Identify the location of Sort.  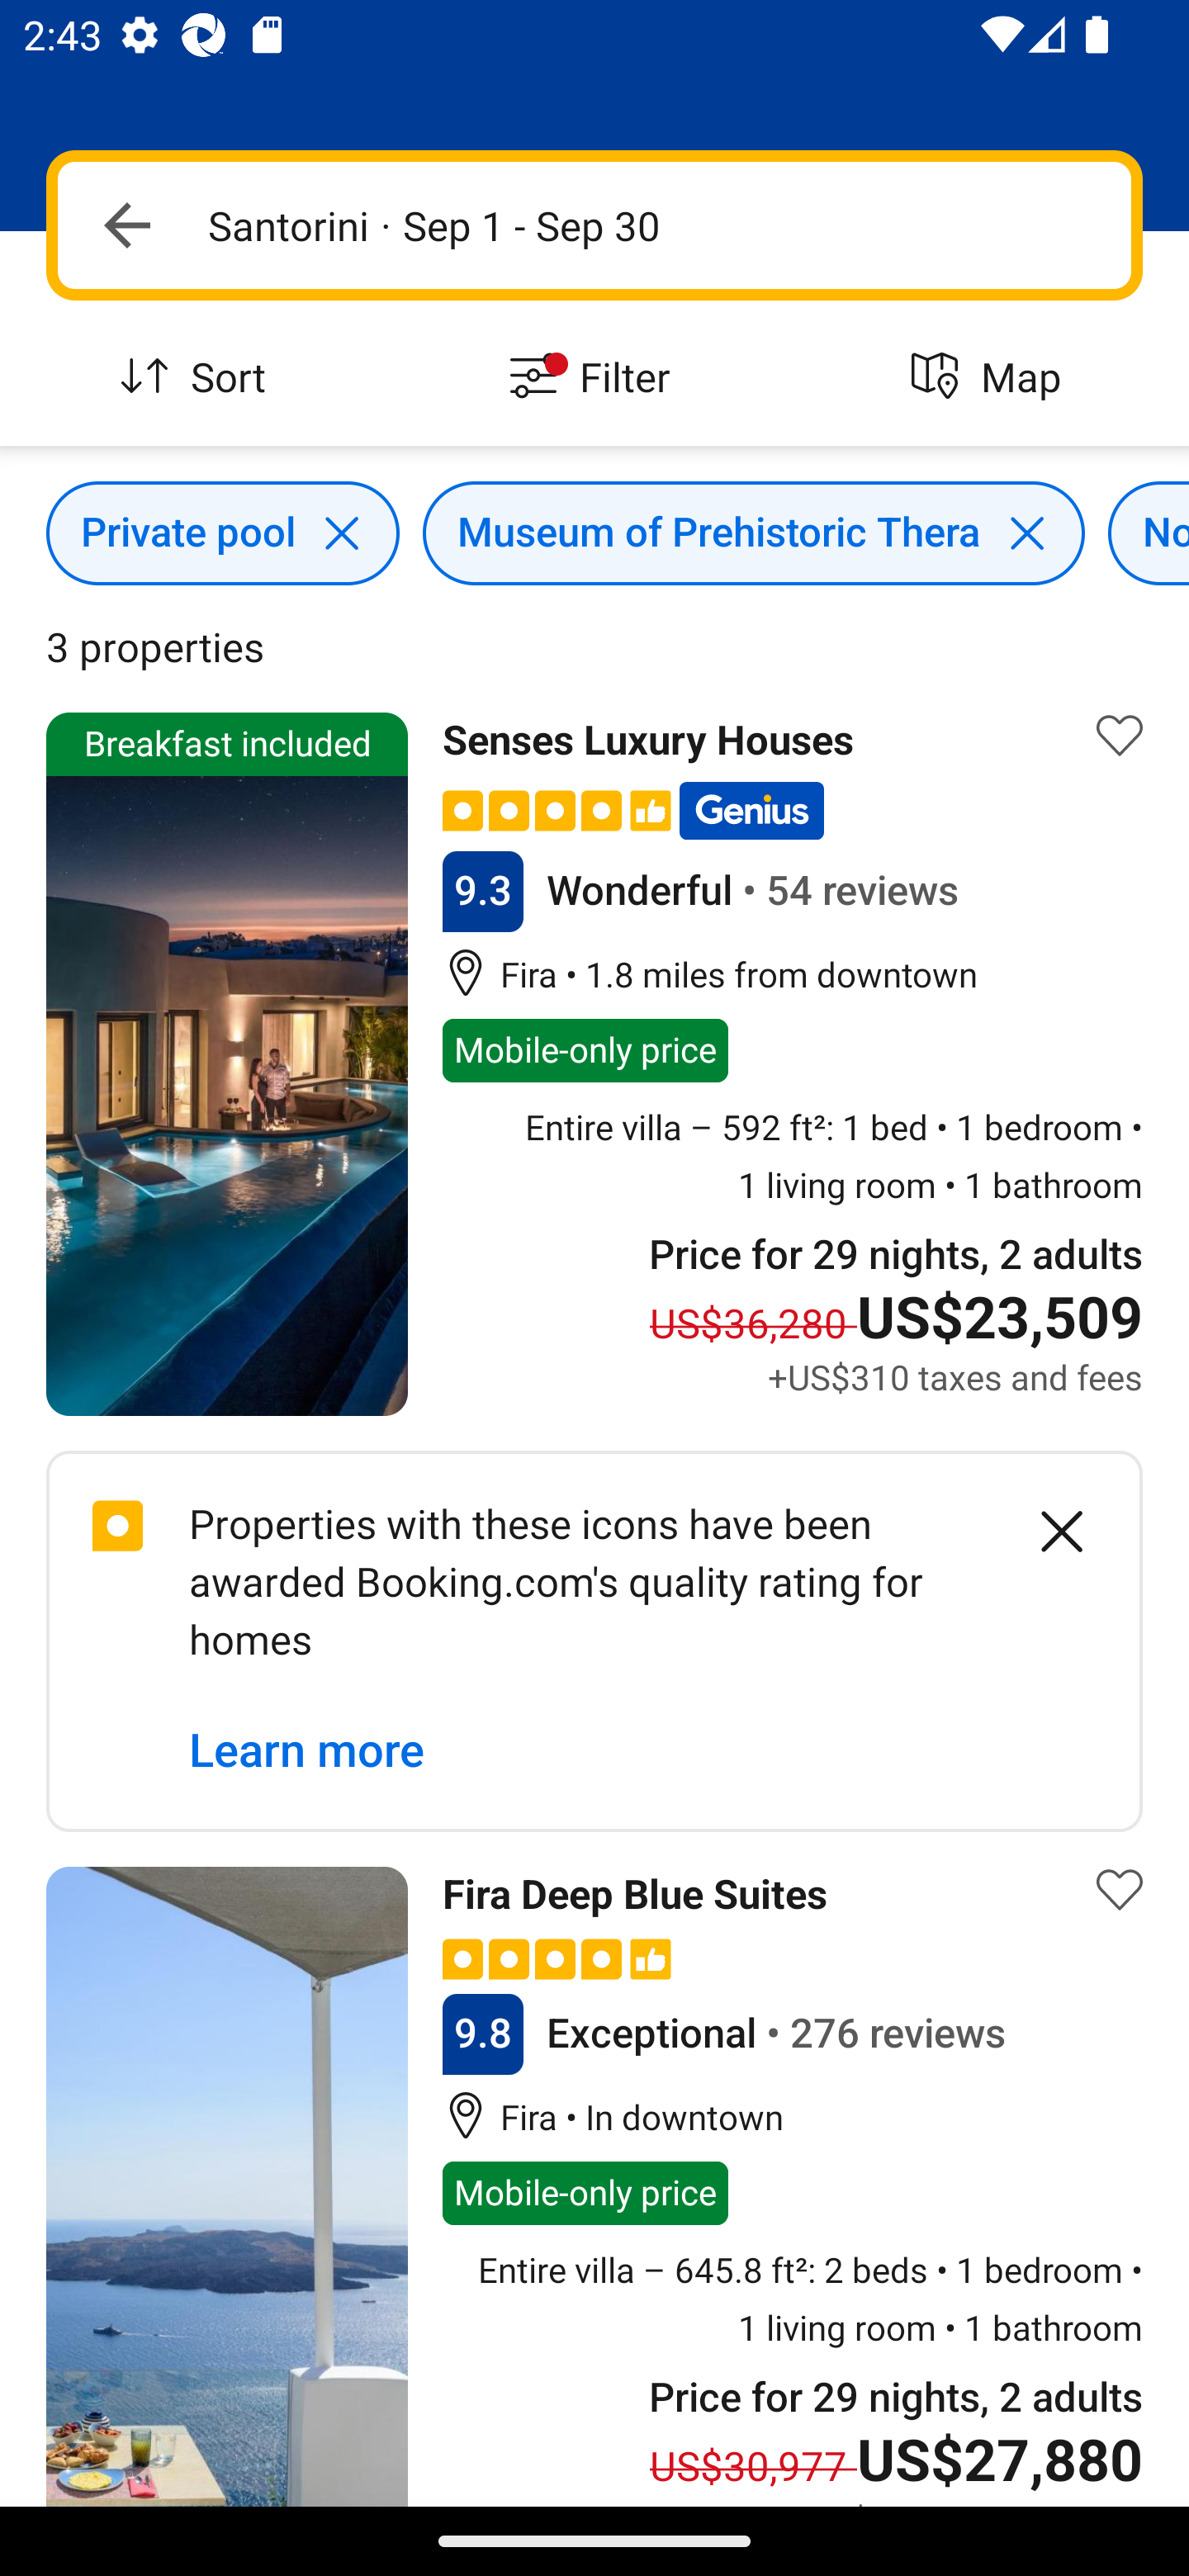
(198, 378).